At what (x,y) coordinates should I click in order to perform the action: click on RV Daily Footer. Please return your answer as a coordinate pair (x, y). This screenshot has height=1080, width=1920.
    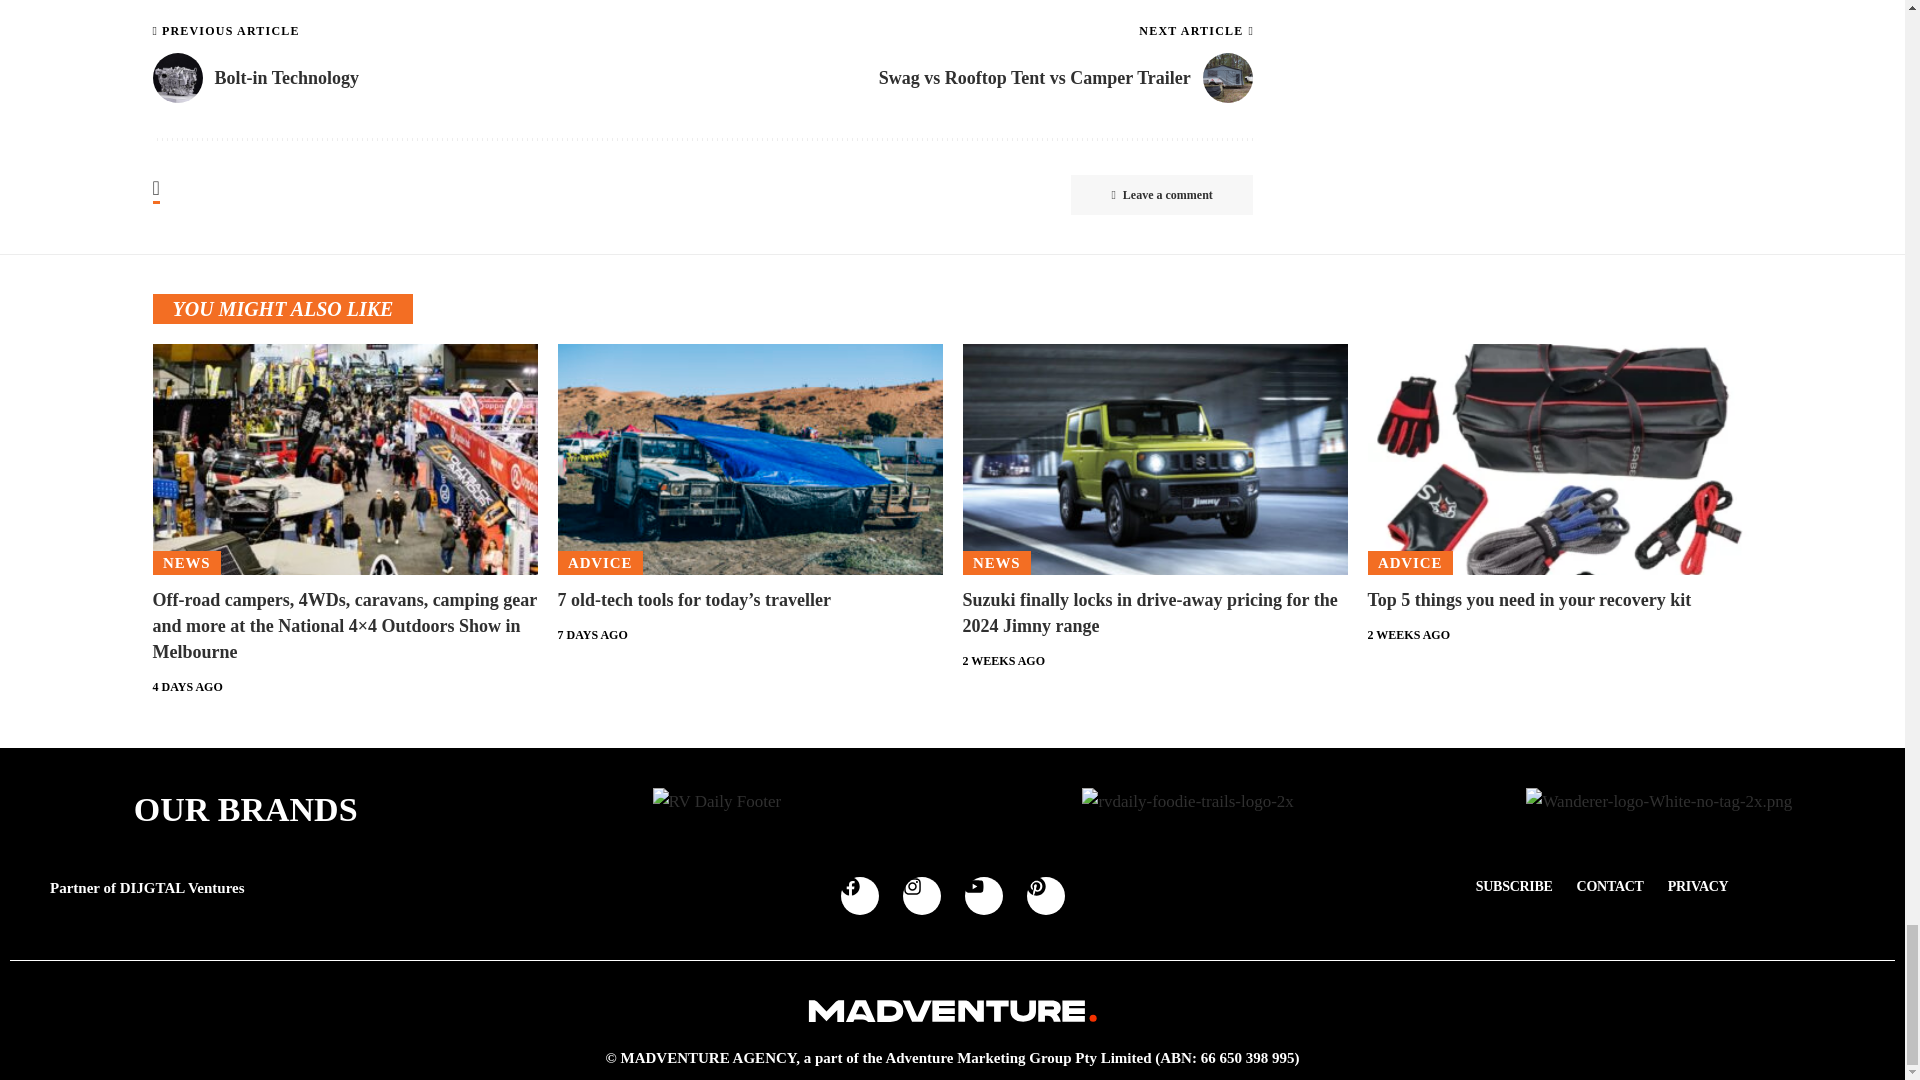
    Looking at the image, I should click on (716, 802).